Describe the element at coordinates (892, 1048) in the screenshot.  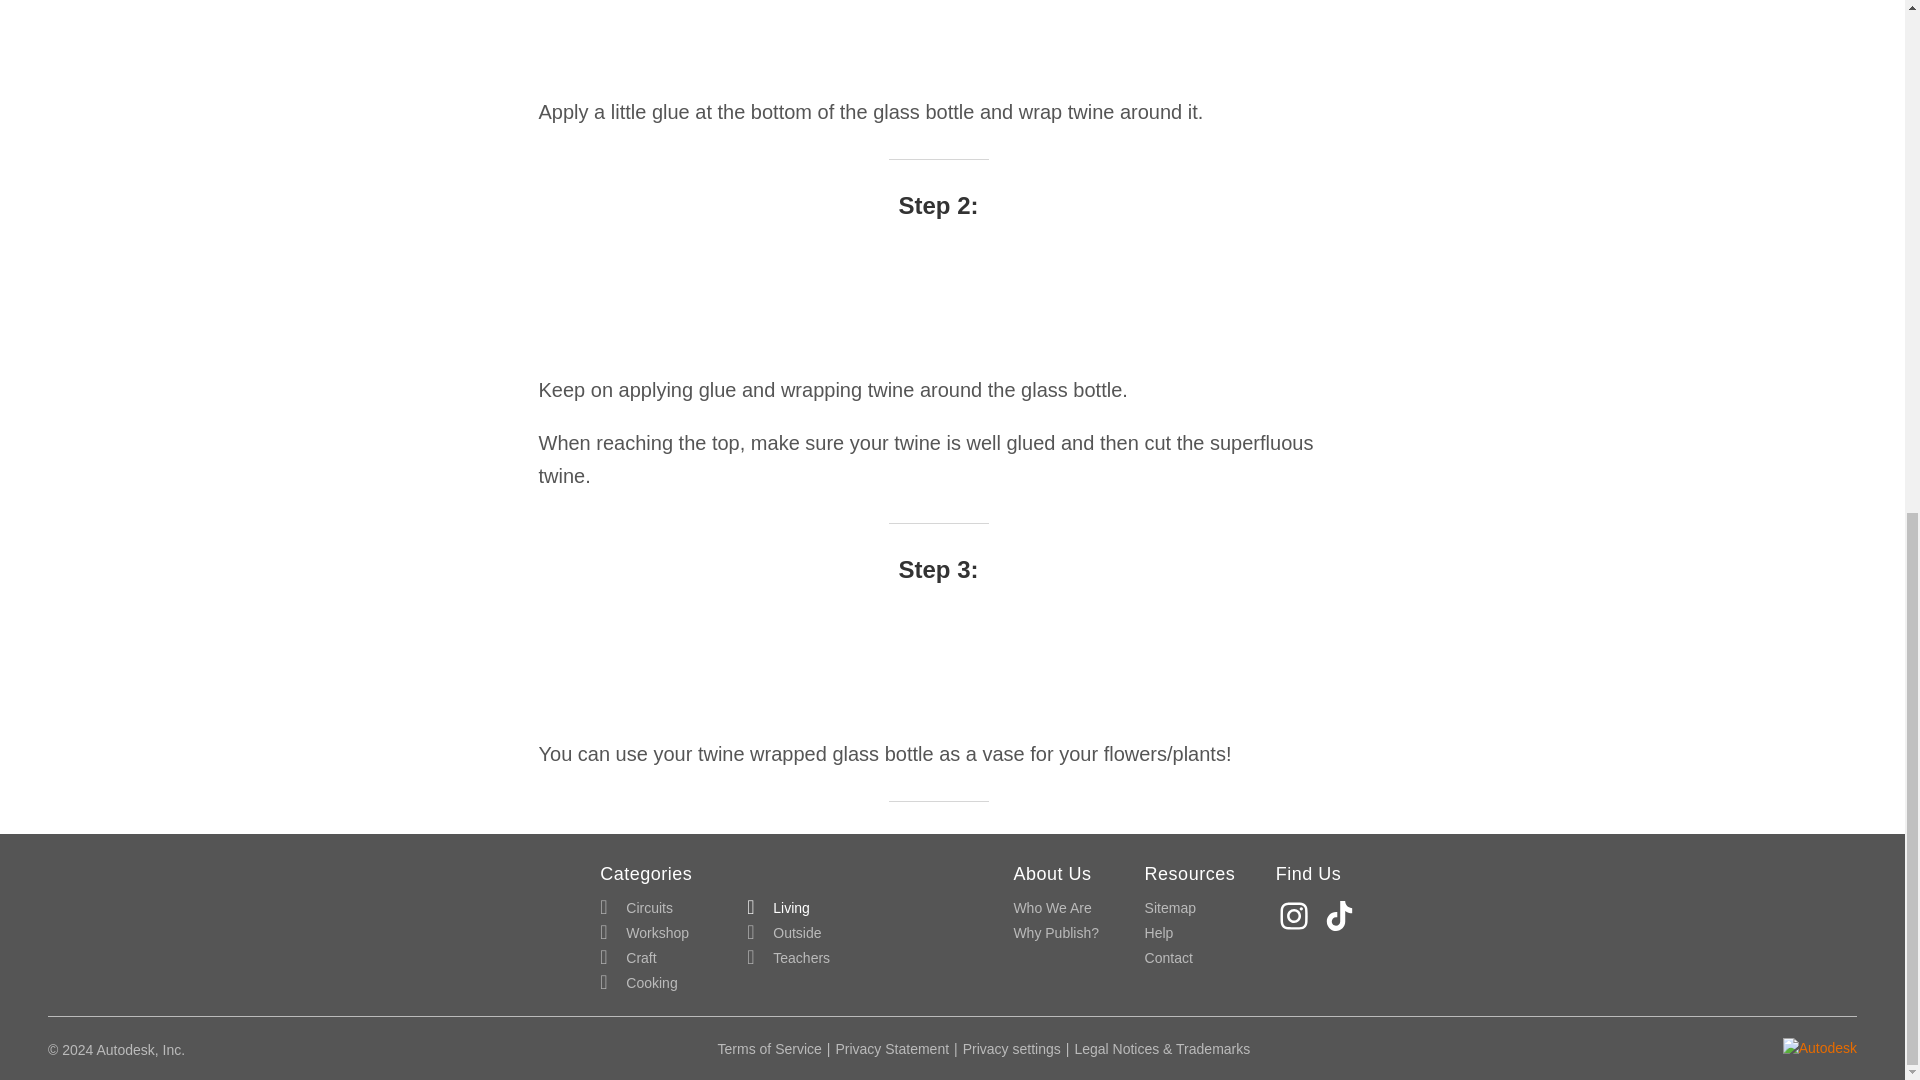
I see `Privacy Statement` at that location.